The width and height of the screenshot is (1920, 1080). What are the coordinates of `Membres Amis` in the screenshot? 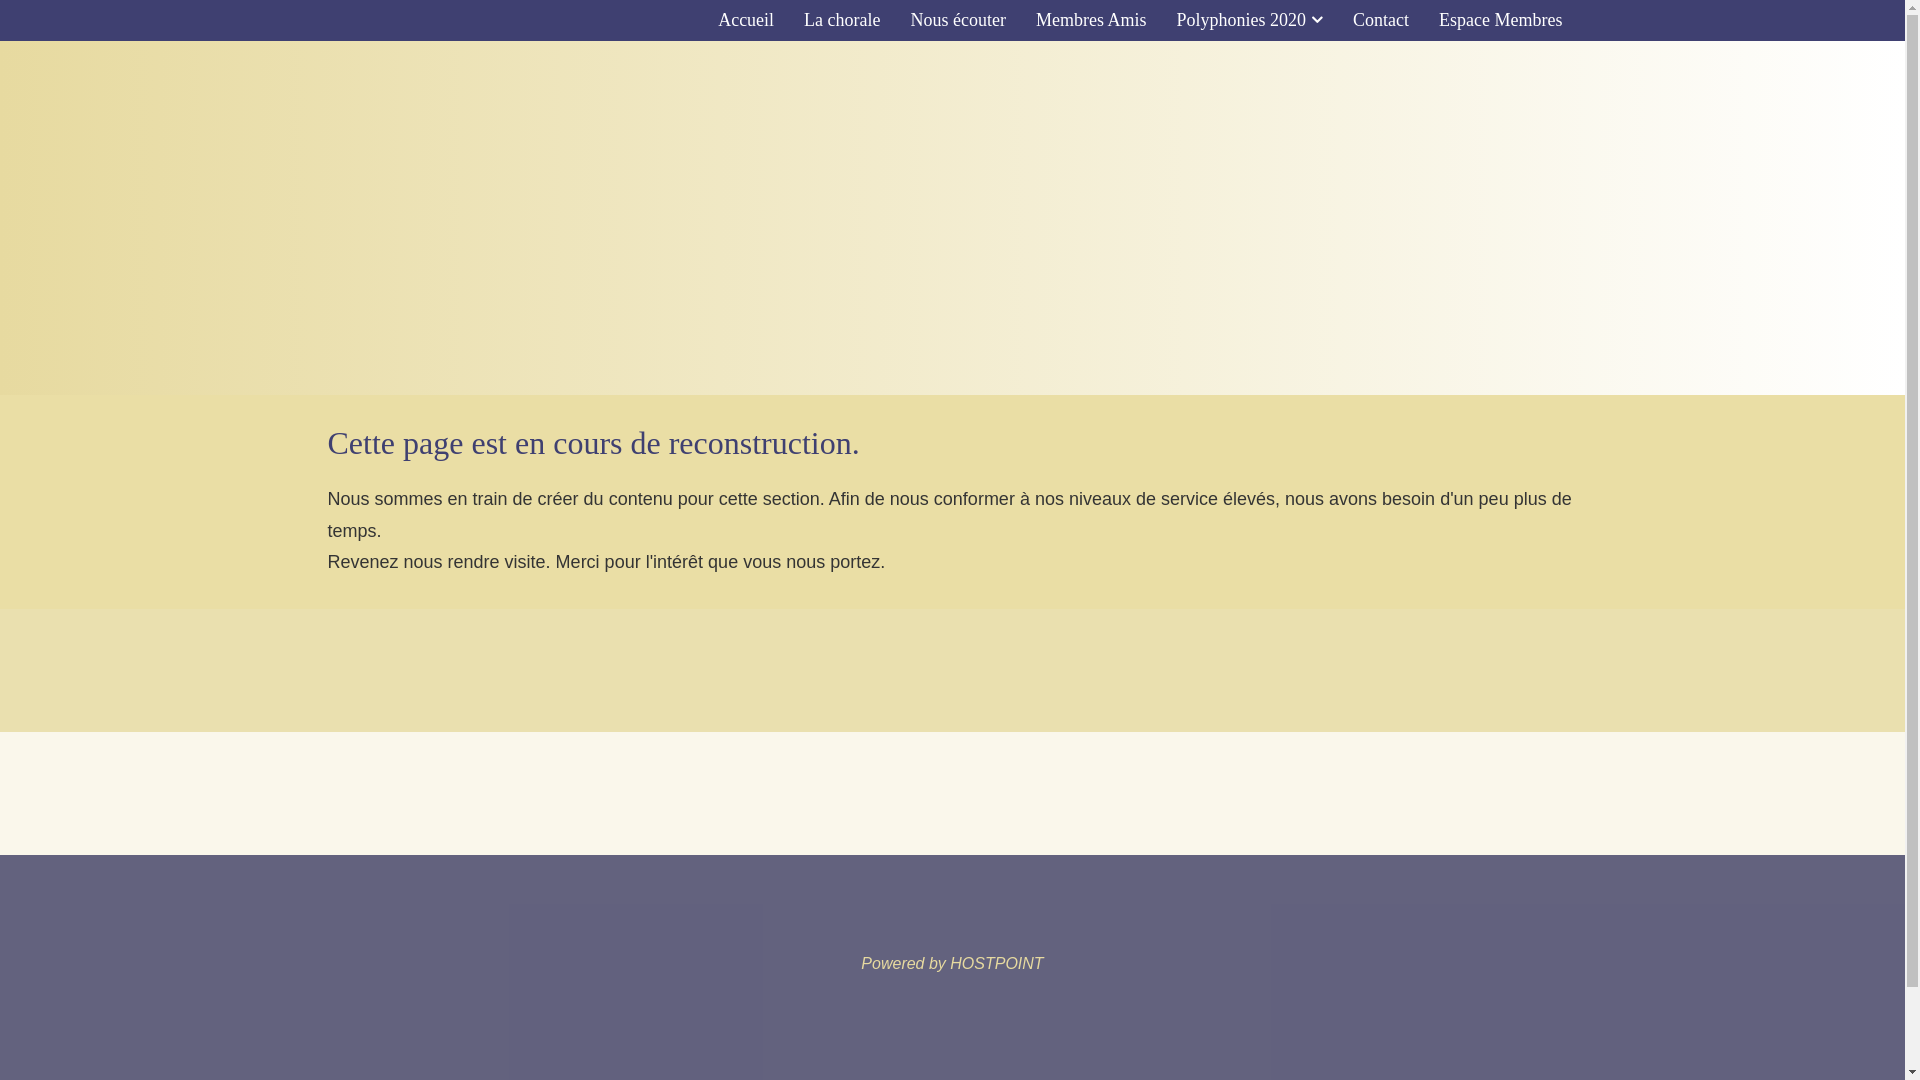 It's located at (1092, 20).